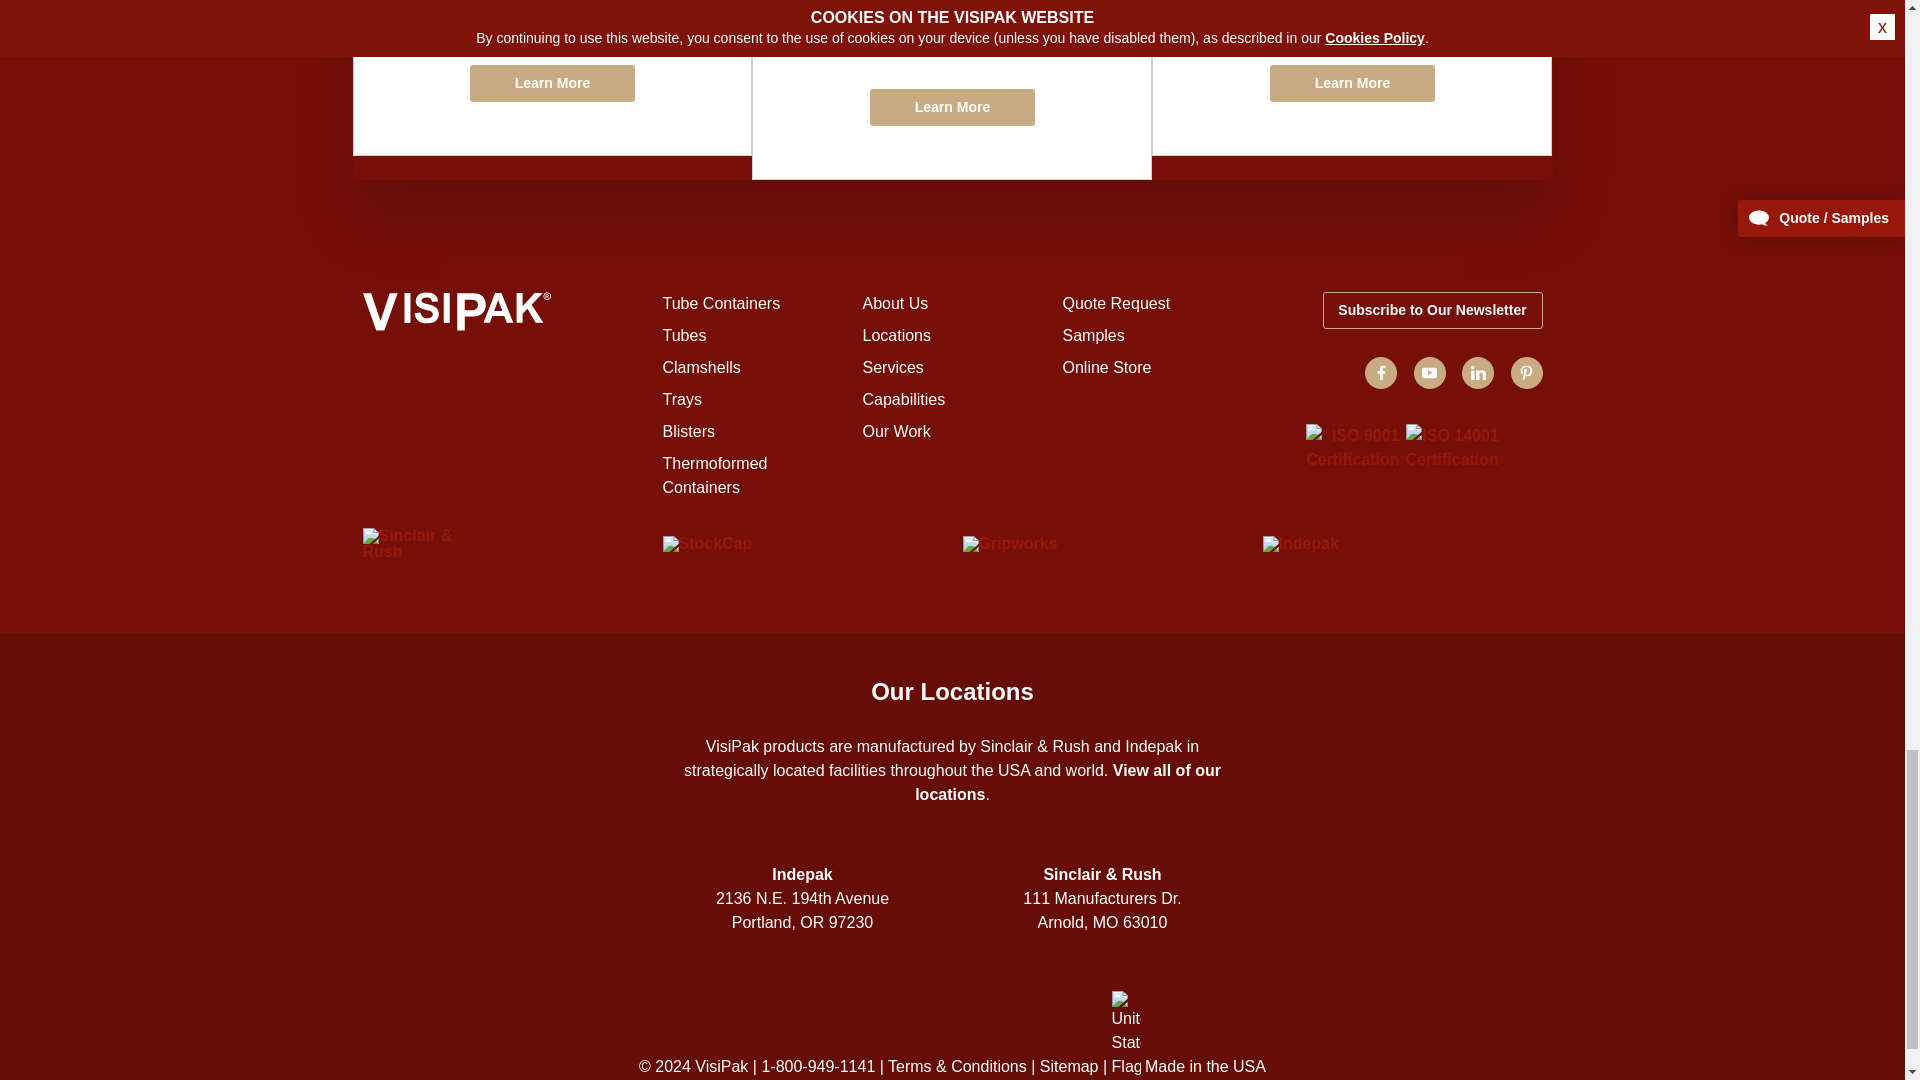  Describe the element at coordinates (684, 336) in the screenshot. I see `Tubes` at that location.